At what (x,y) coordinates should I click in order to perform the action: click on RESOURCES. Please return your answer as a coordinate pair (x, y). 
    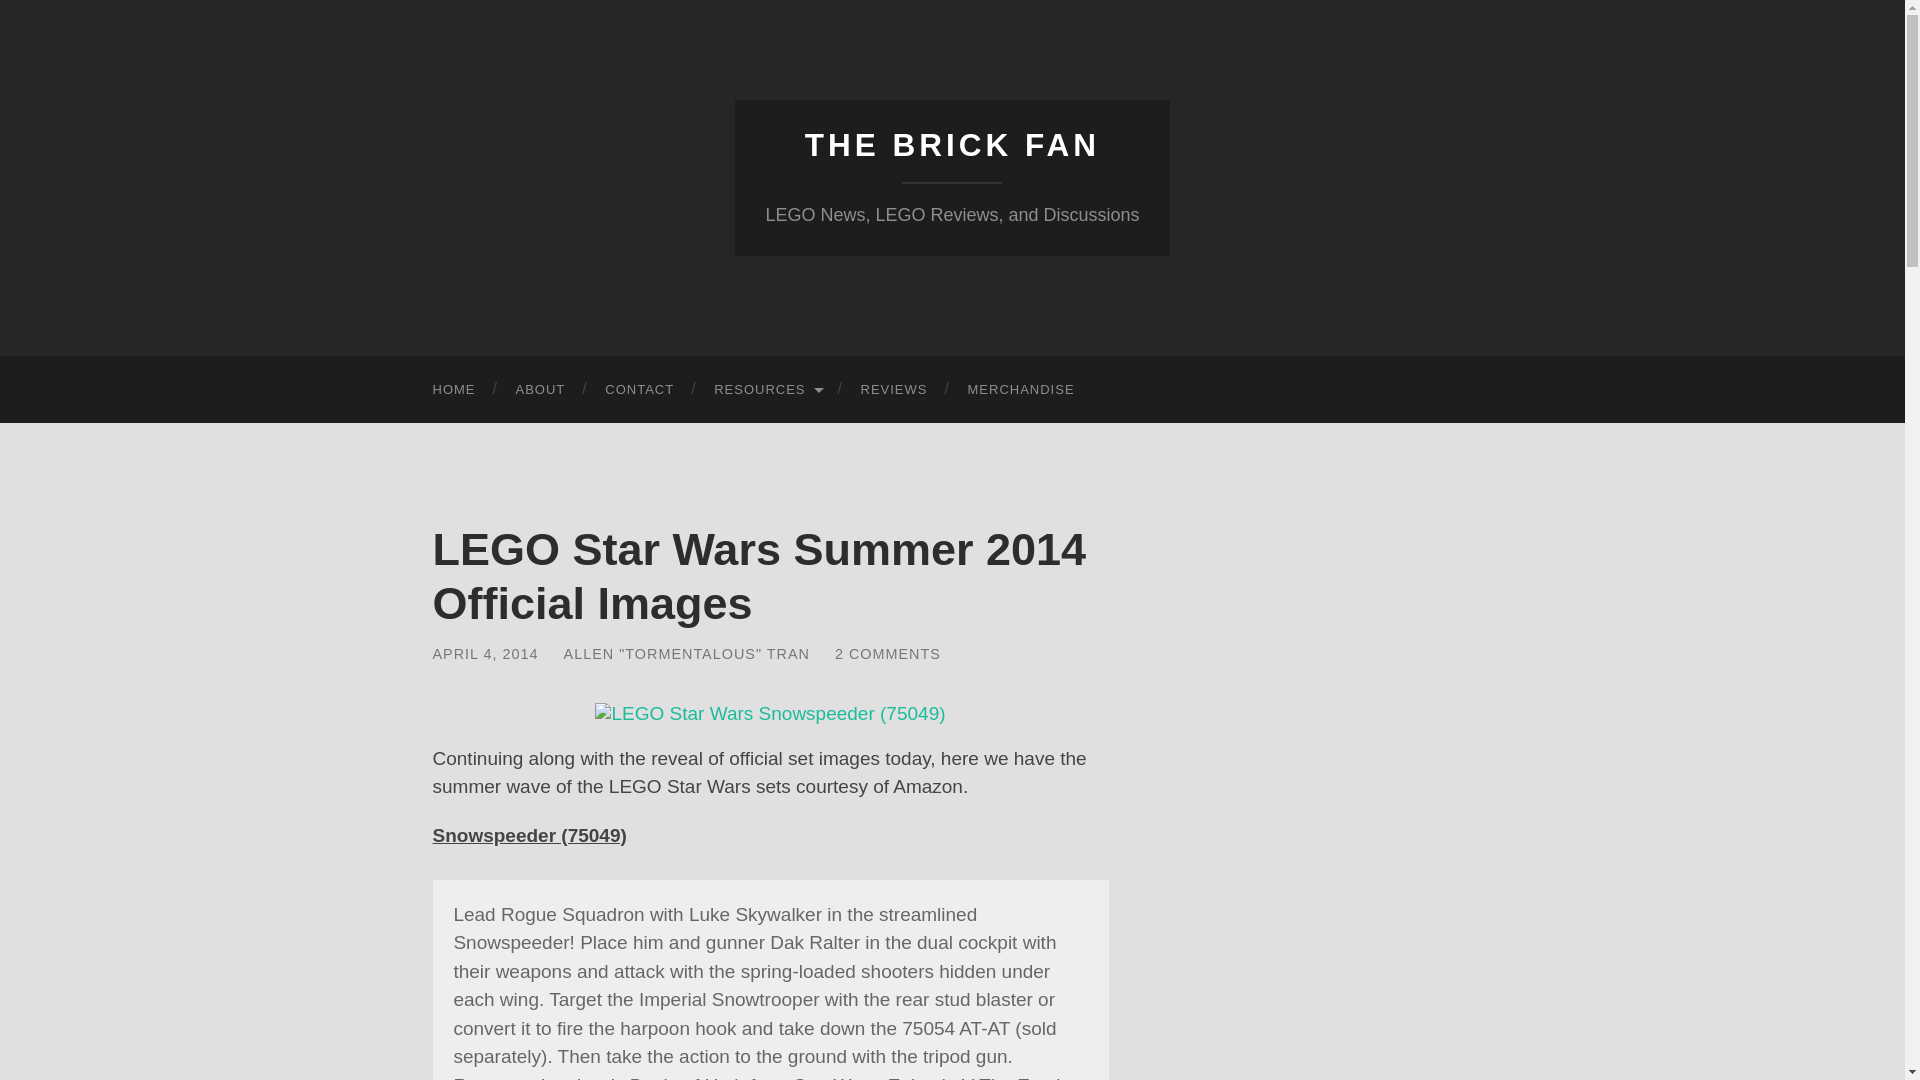
    Looking at the image, I should click on (766, 390).